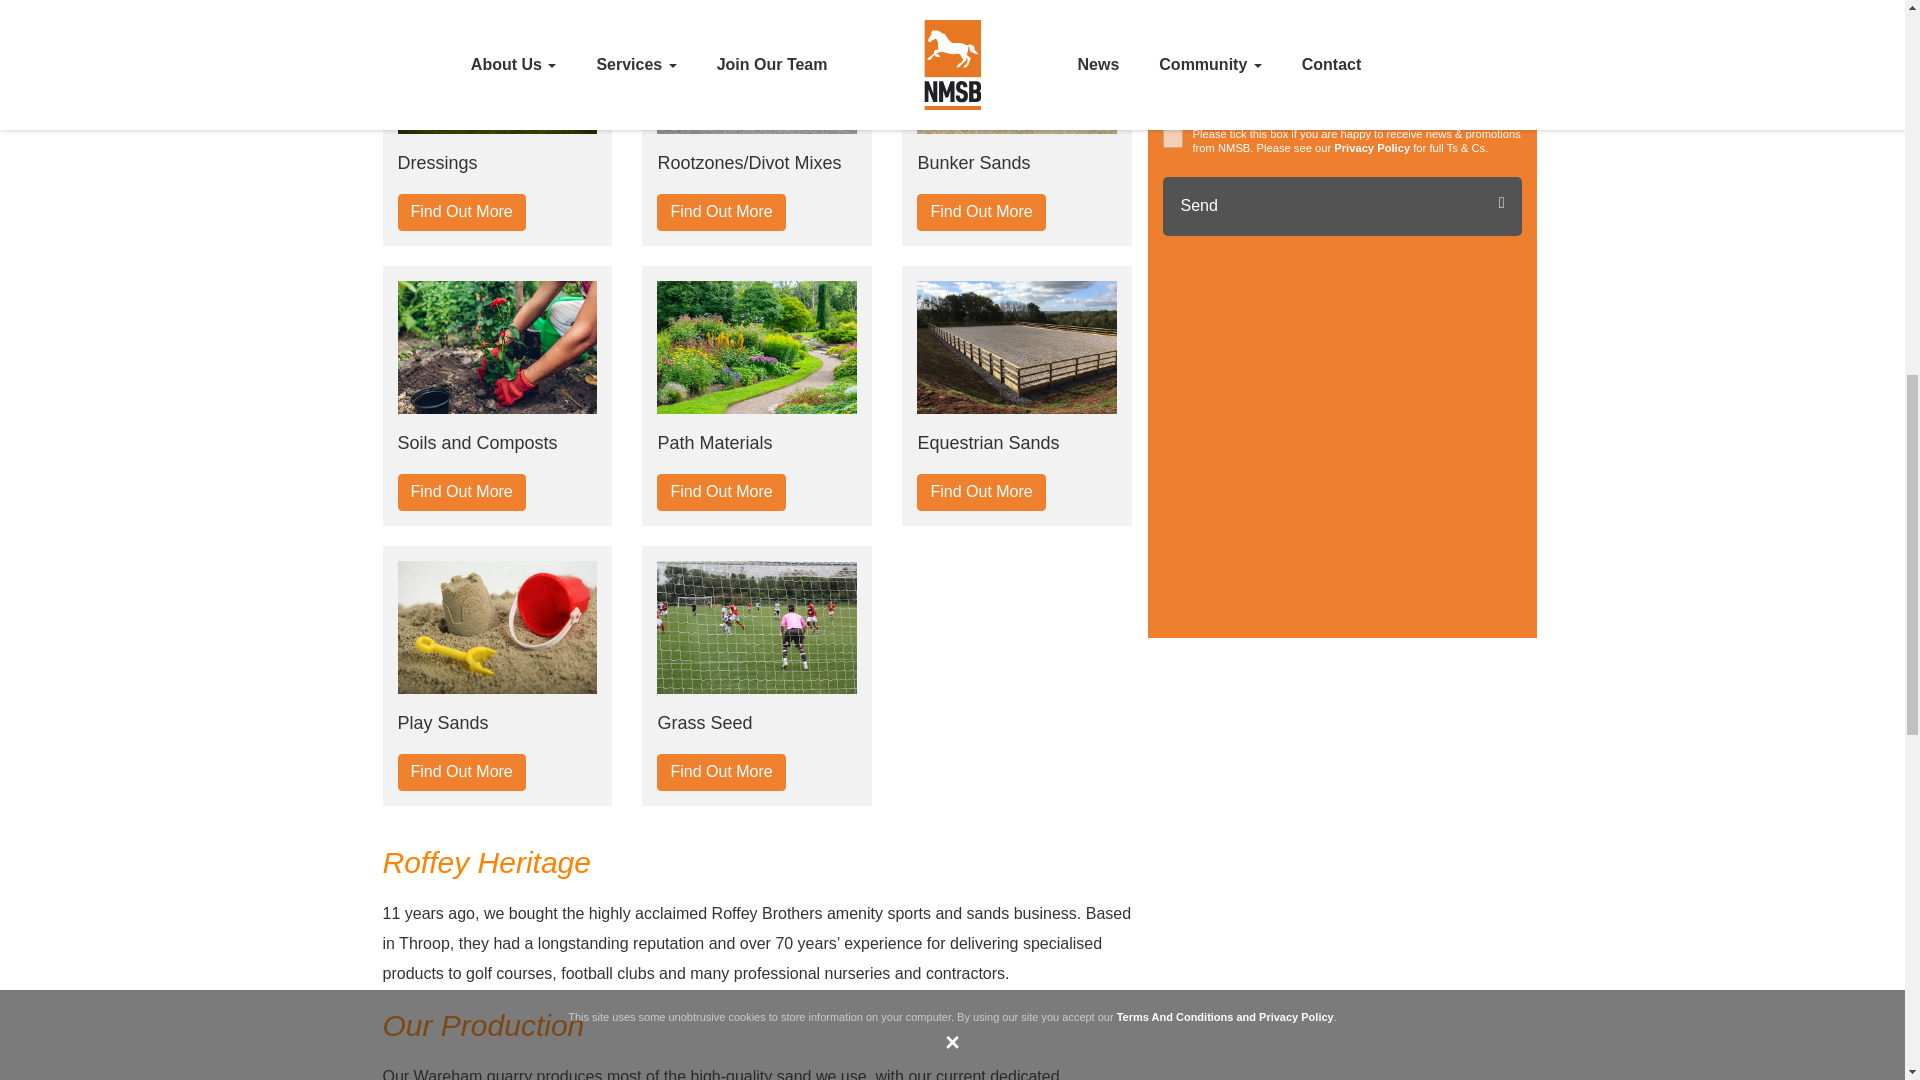 This screenshot has width=1920, height=1080. I want to click on Find Out More, so click(720, 212).